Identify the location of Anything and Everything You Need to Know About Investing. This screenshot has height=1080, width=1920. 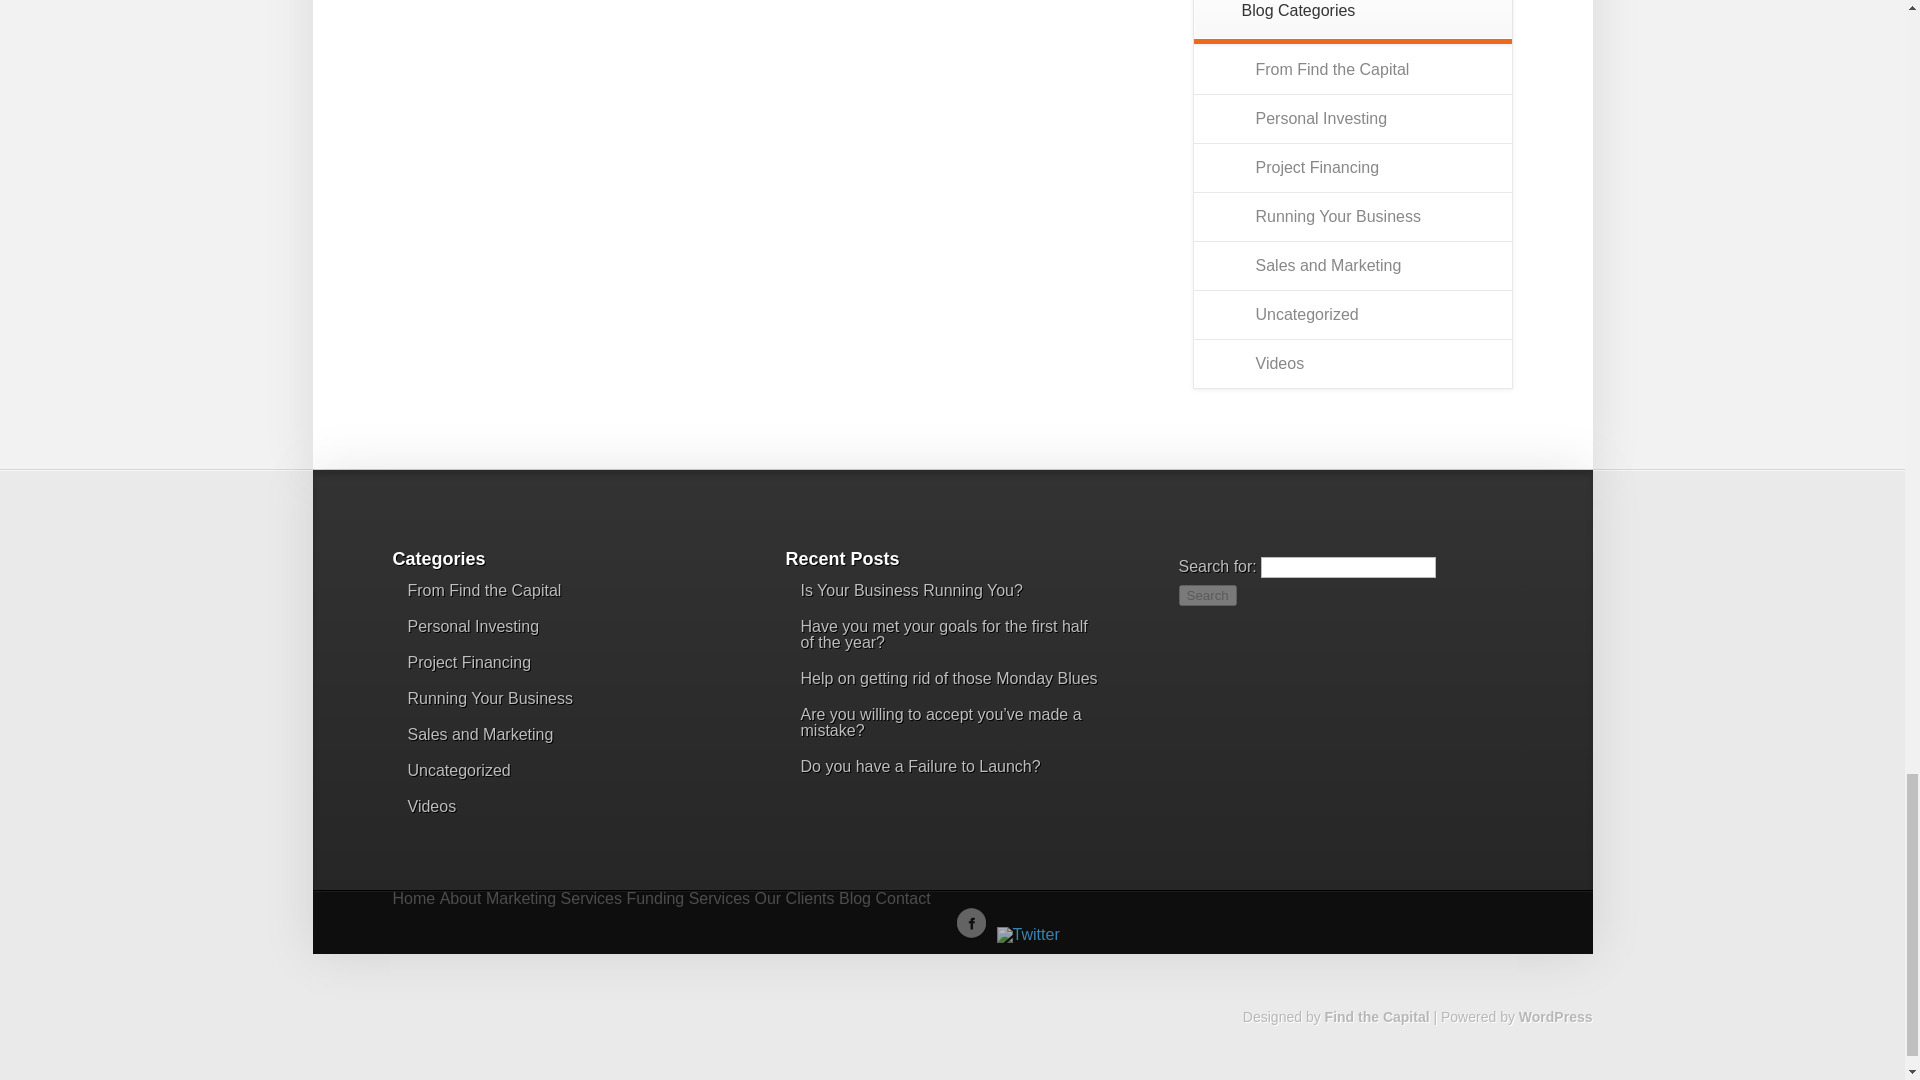
(473, 626).